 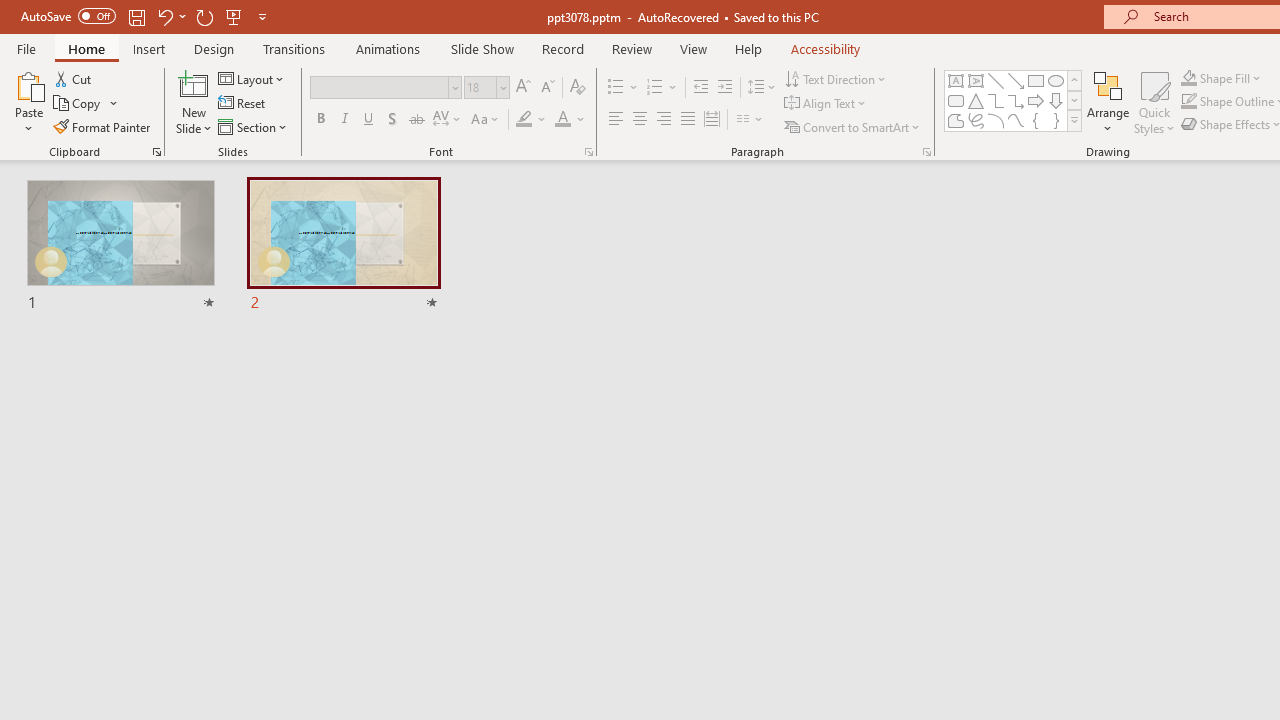 What do you see at coordinates (1016, 80) in the screenshot?
I see `Line Arrow` at bounding box center [1016, 80].